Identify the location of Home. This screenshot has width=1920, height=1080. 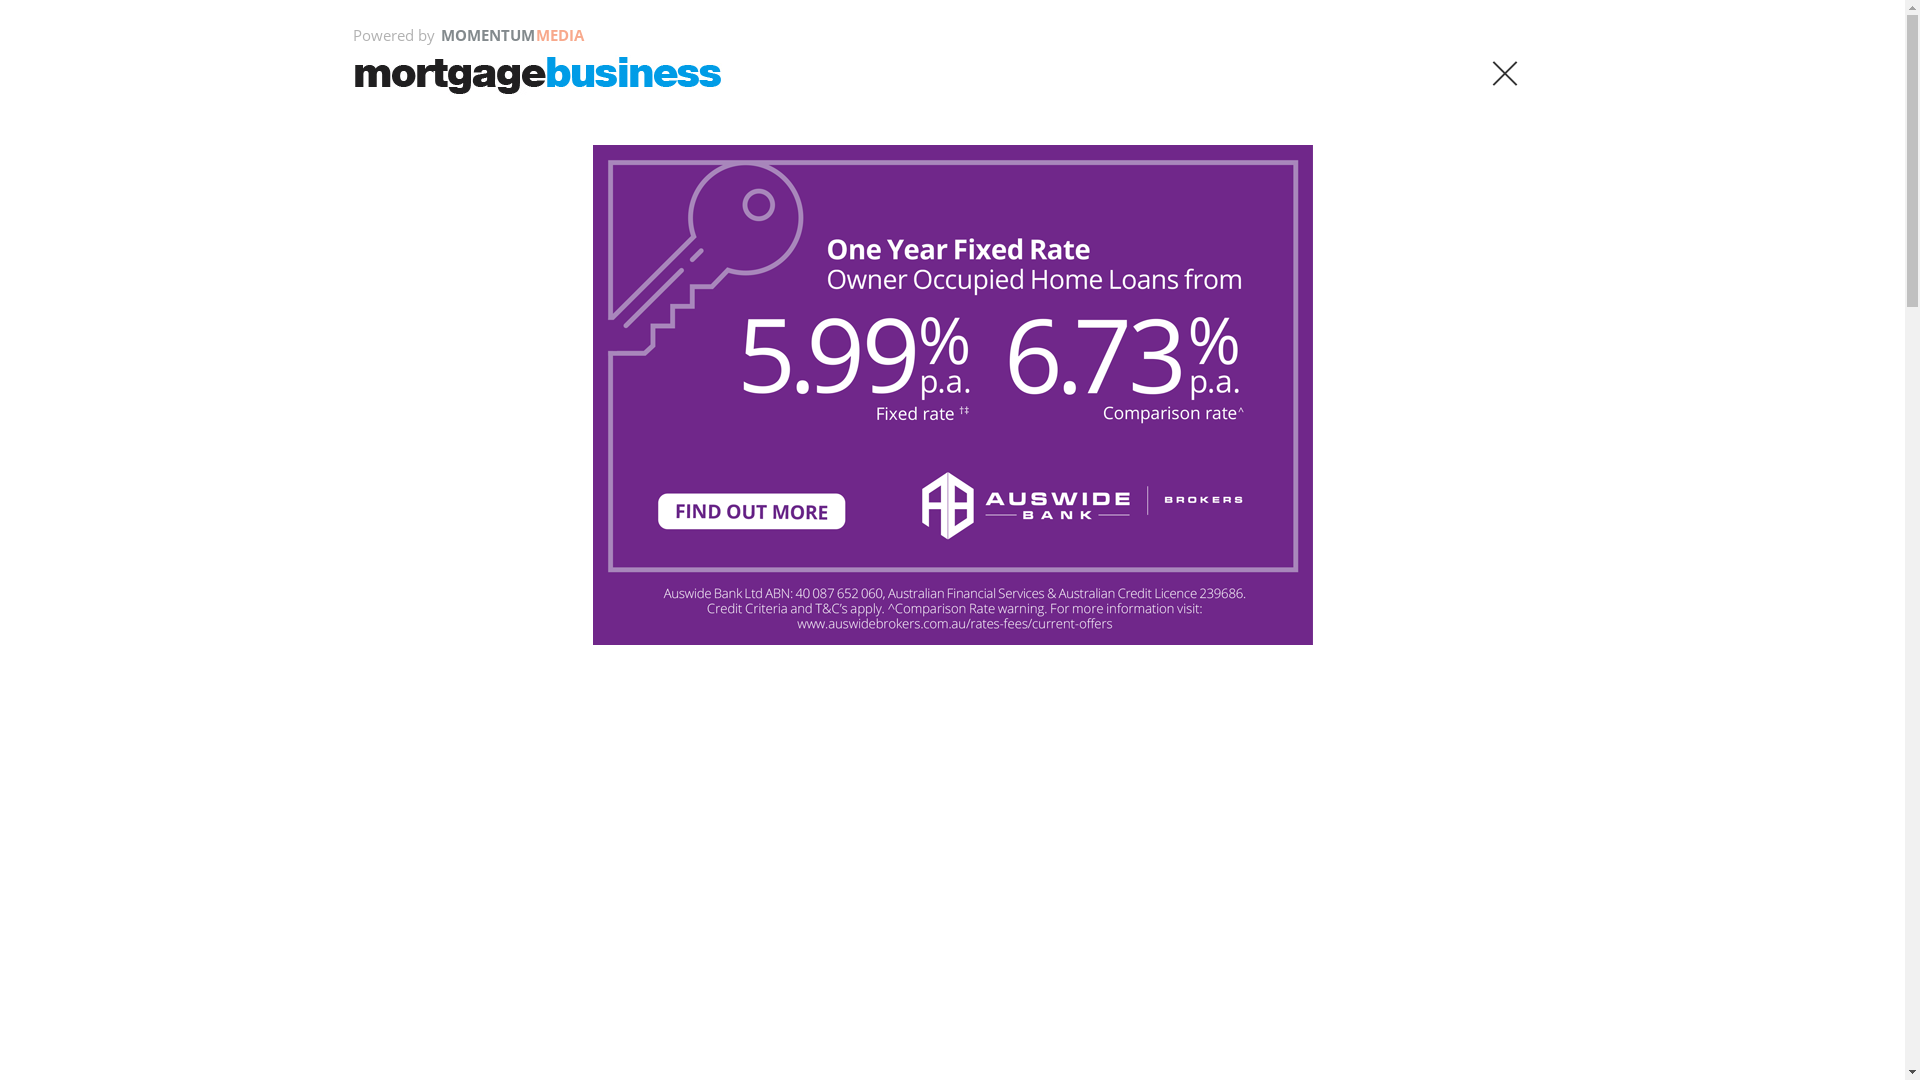
(395, 480).